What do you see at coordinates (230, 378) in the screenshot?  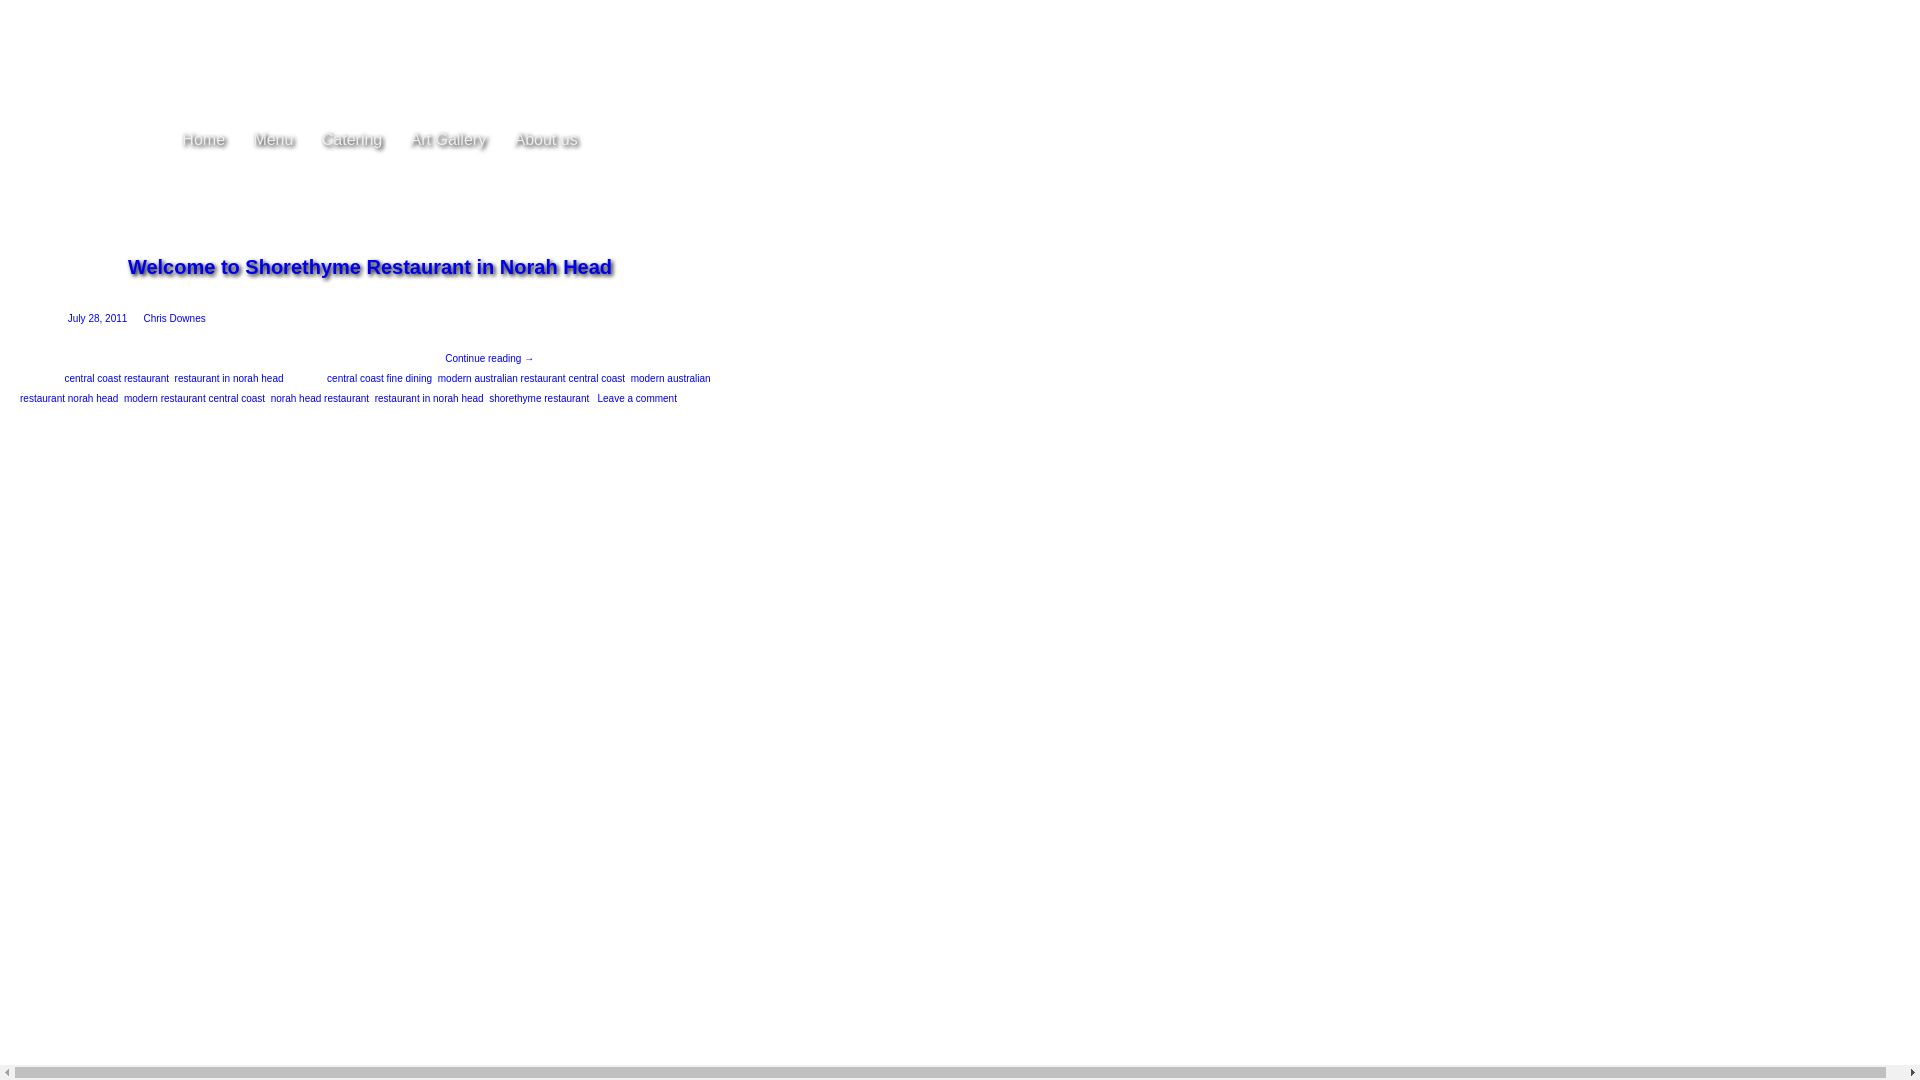 I see `restaurant in norah head` at bounding box center [230, 378].